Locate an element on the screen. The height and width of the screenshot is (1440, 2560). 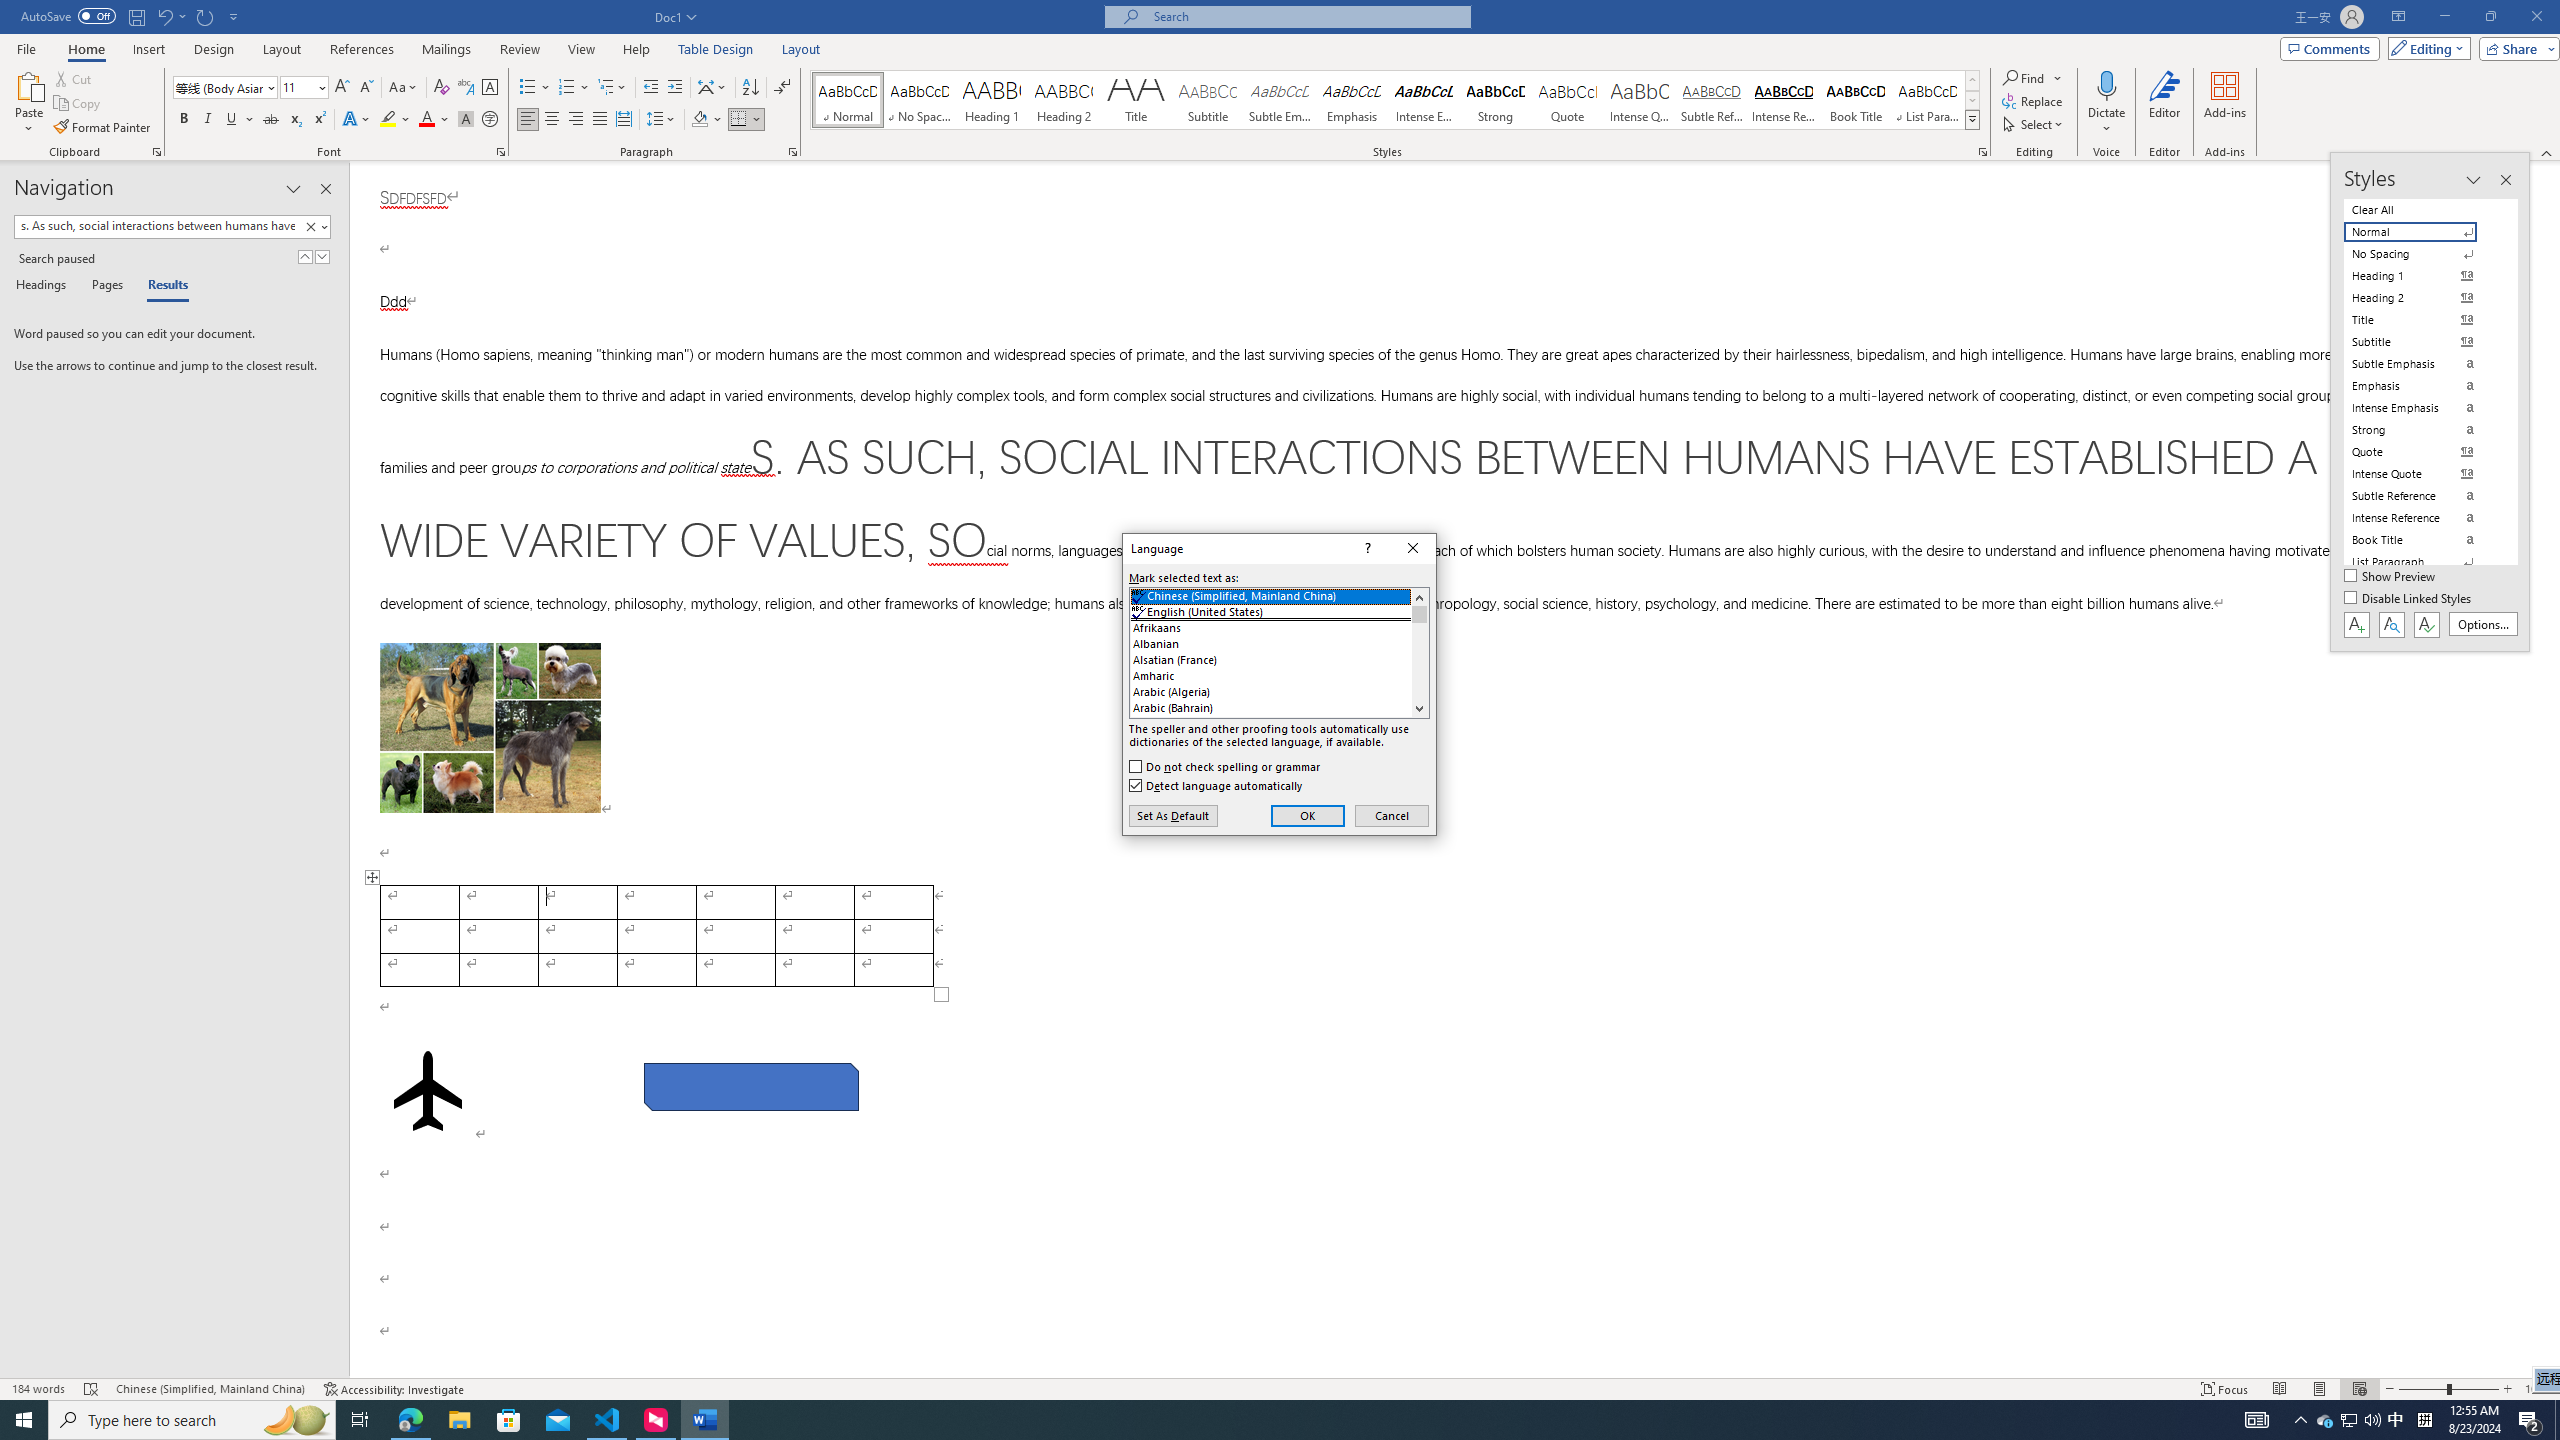
File Explorer is located at coordinates (459, 1420).